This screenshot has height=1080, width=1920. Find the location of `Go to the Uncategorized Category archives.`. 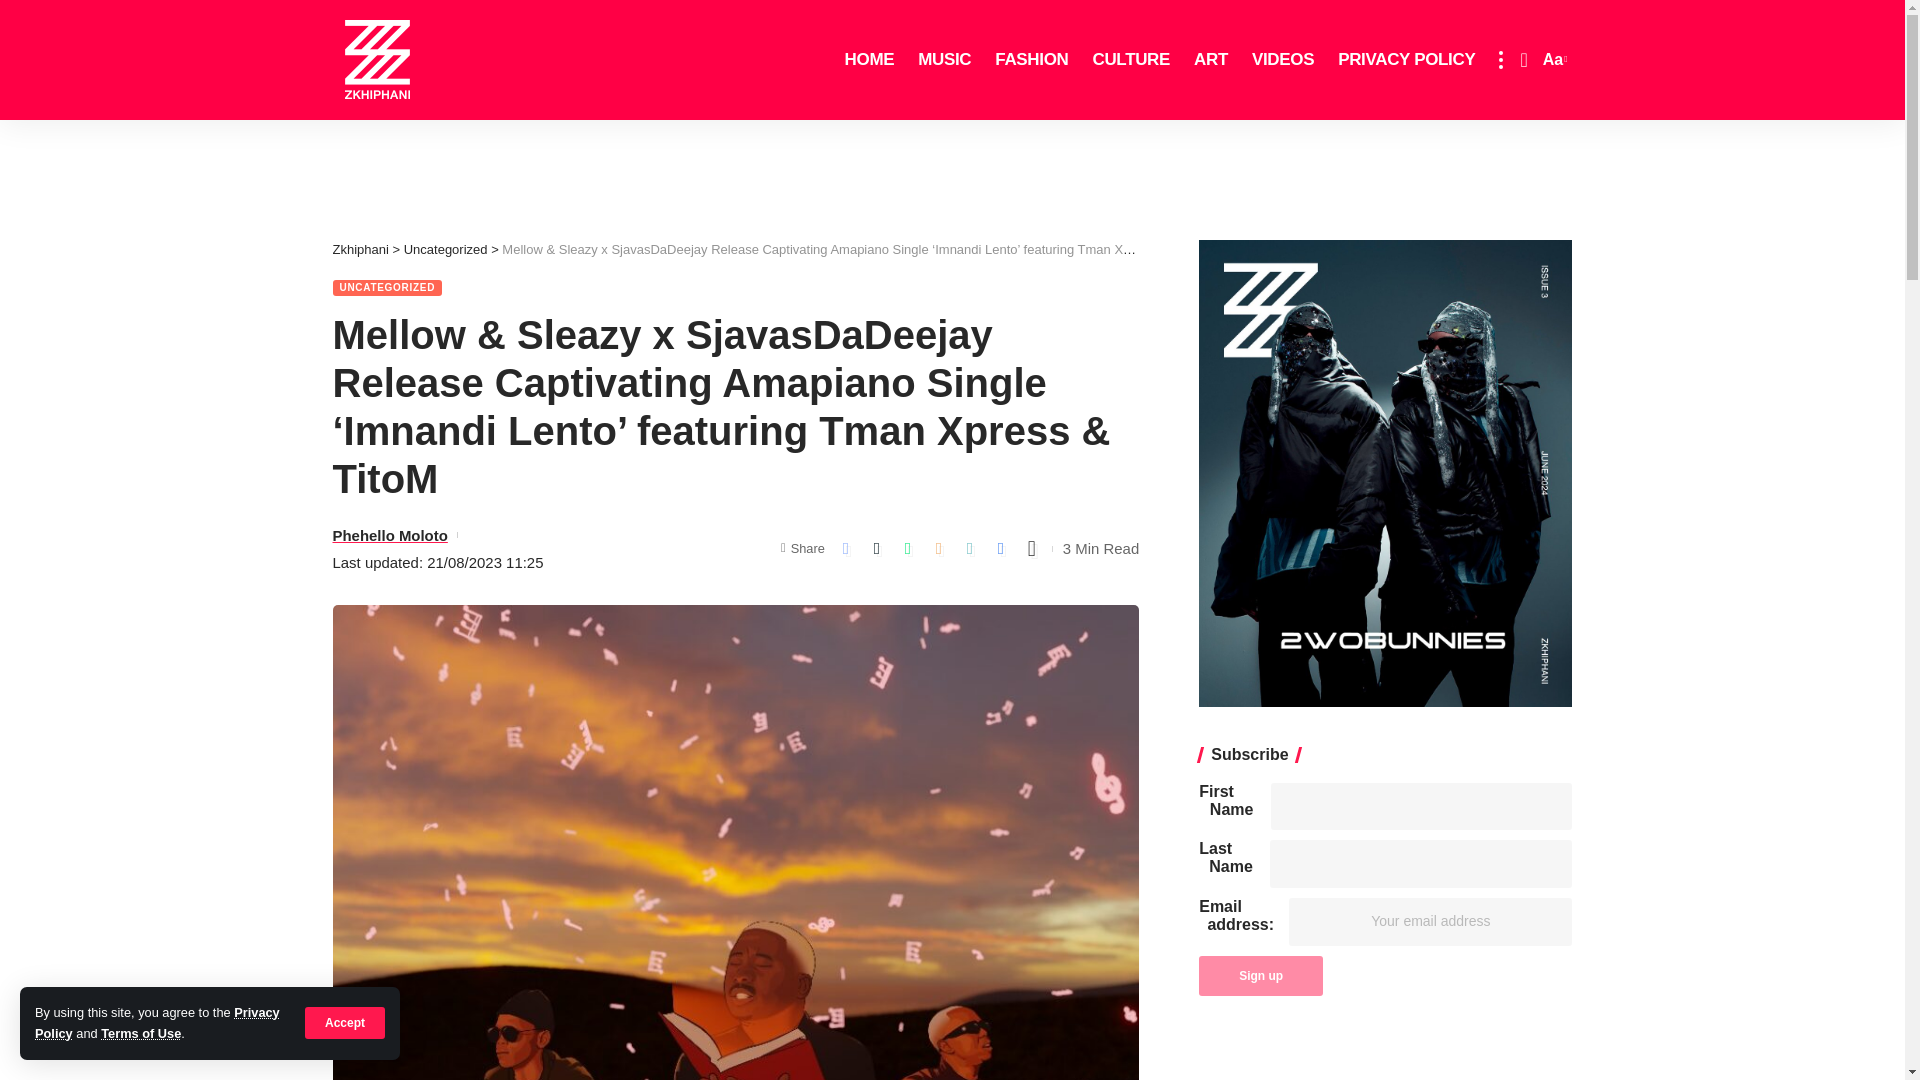

Go to the Uncategorized Category archives. is located at coordinates (445, 249).